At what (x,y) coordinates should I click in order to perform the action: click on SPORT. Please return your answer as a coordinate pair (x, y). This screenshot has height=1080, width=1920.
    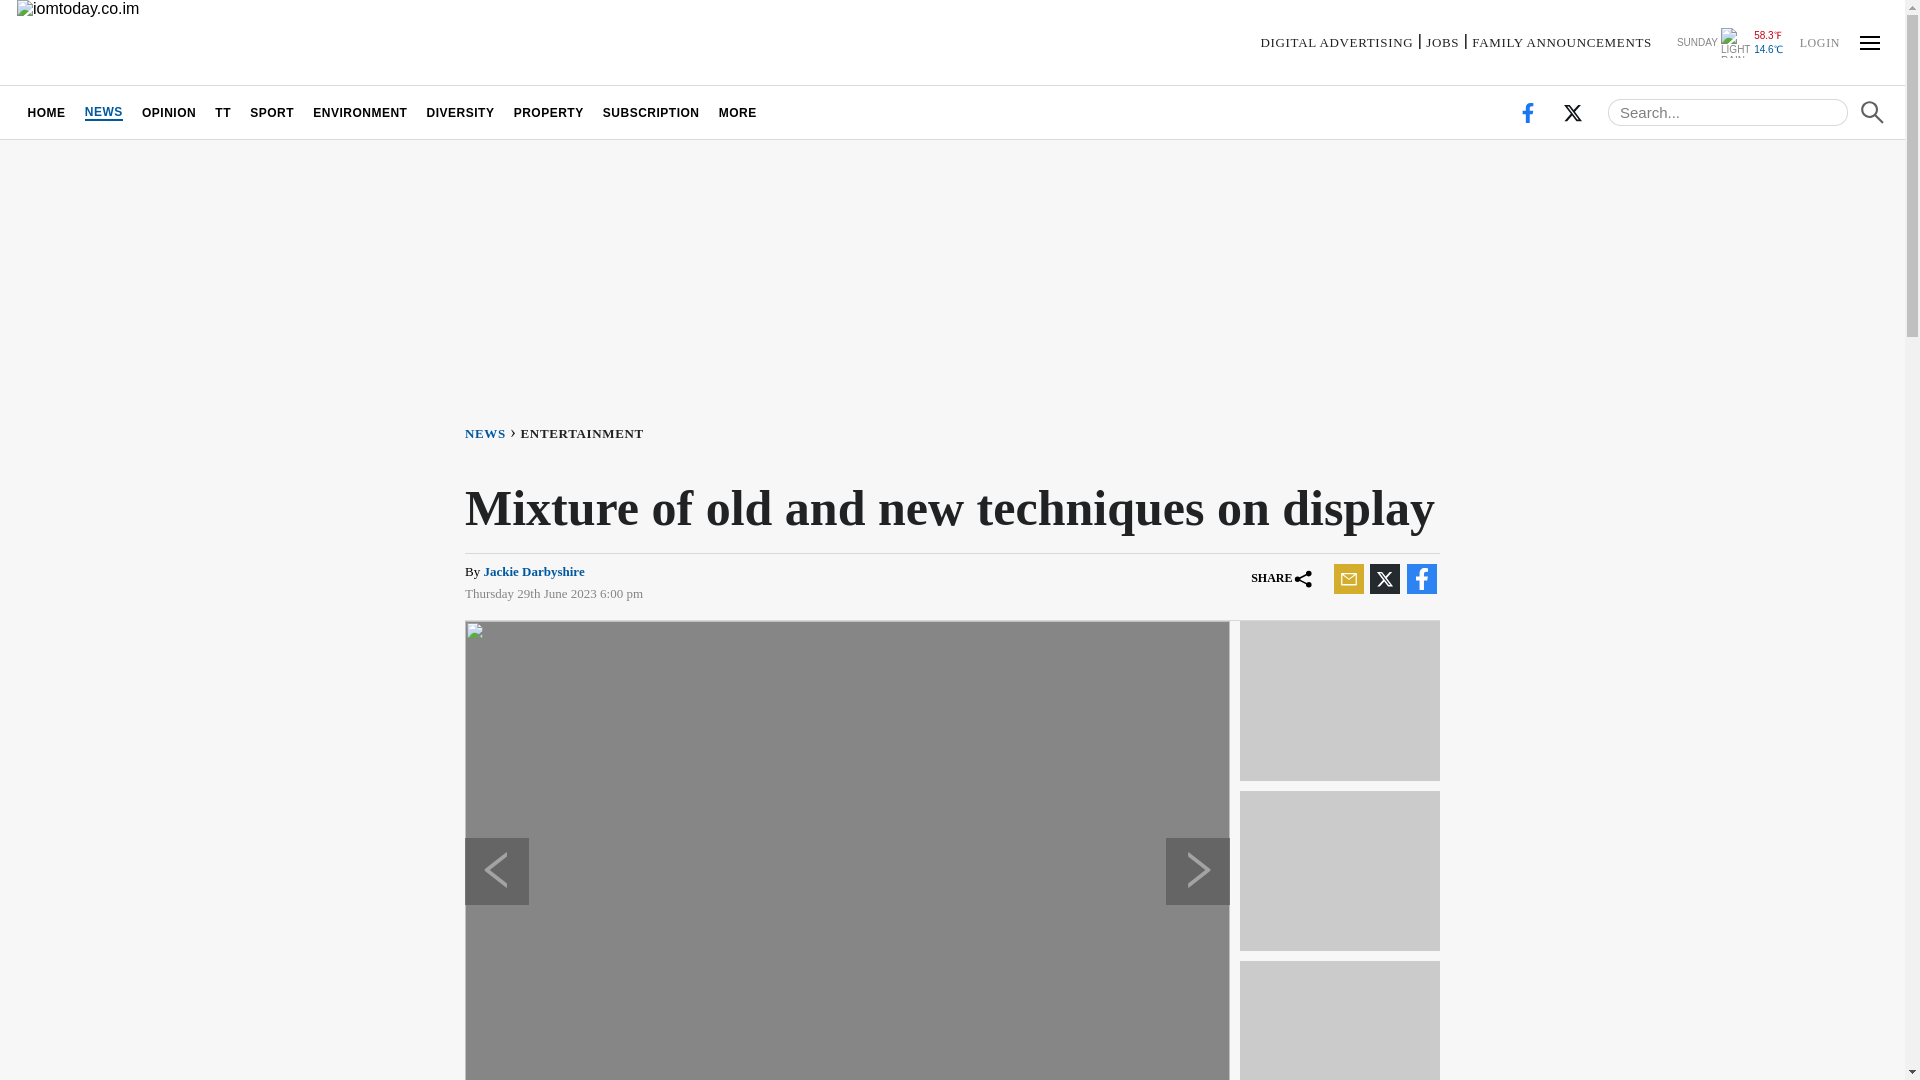
    Looking at the image, I should click on (272, 112).